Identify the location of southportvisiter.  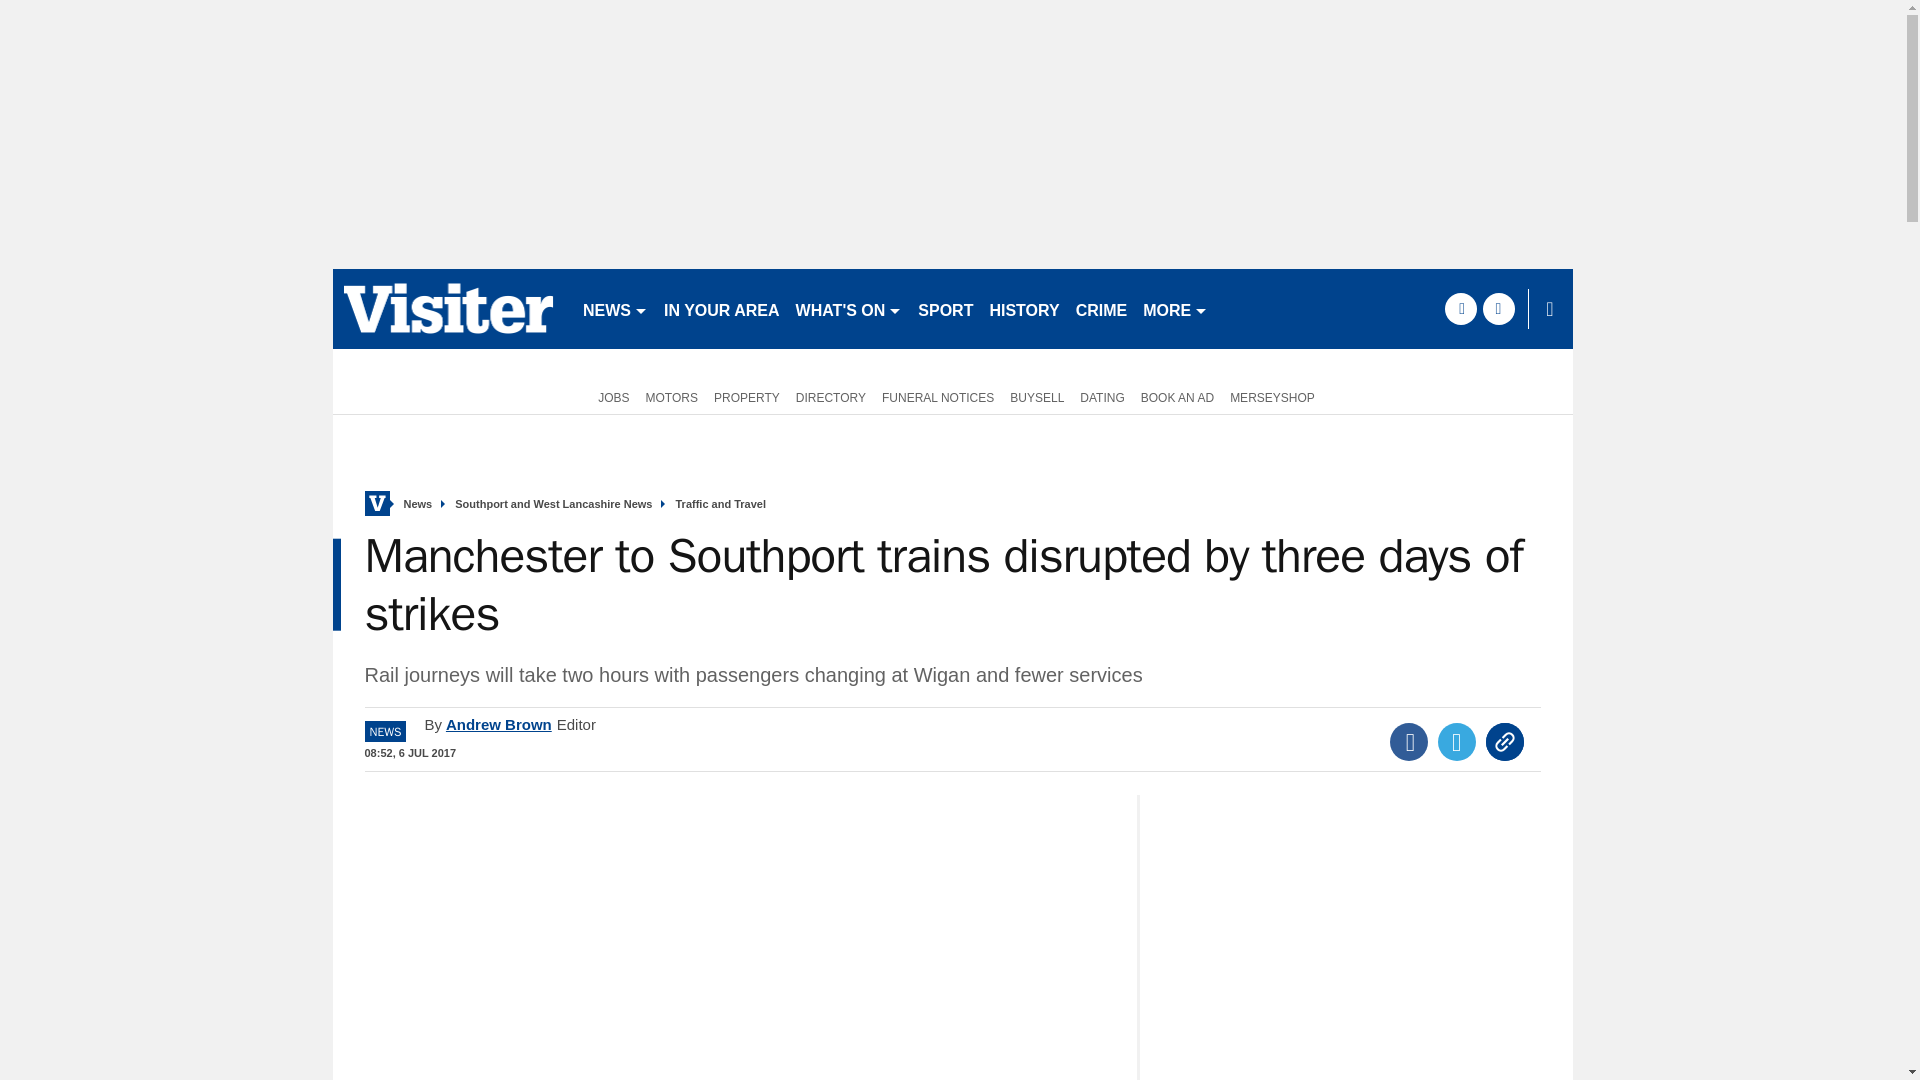
(448, 308).